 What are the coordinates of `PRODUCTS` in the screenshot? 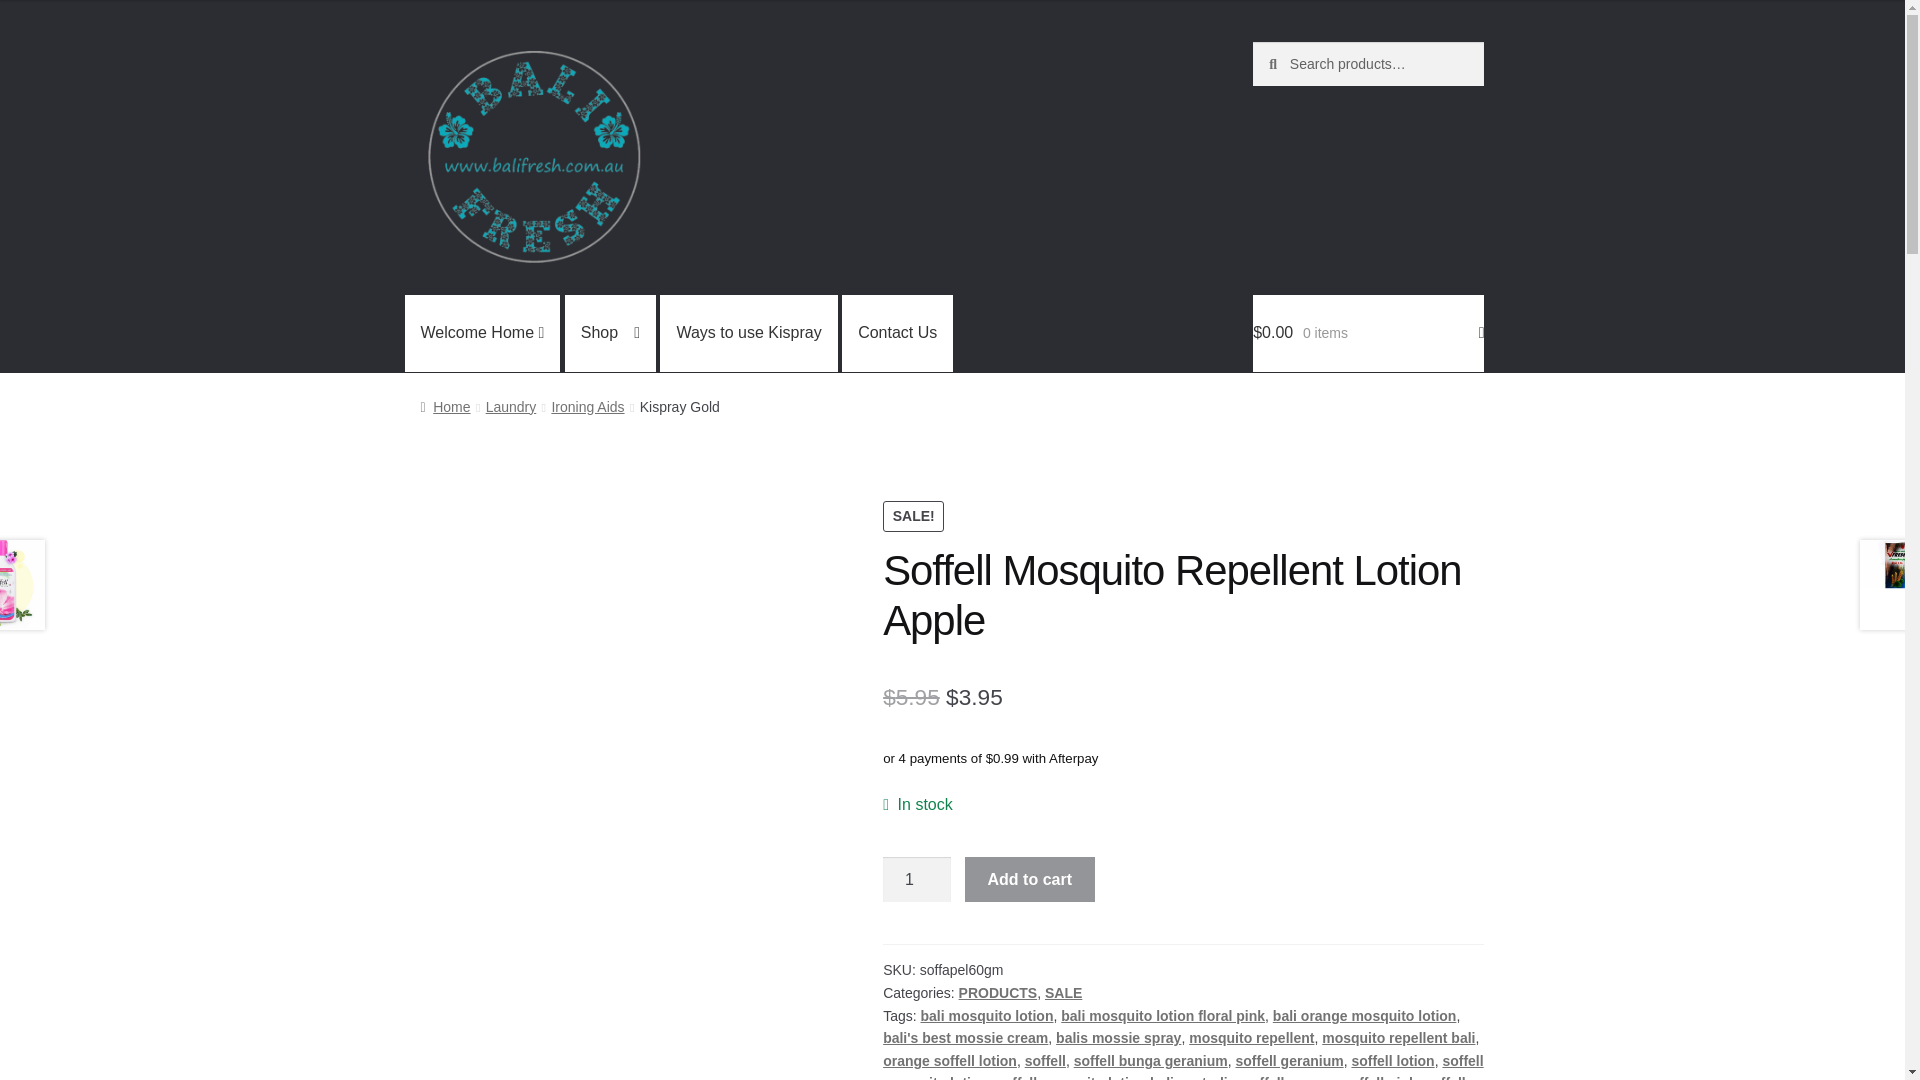 It's located at (998, 992).